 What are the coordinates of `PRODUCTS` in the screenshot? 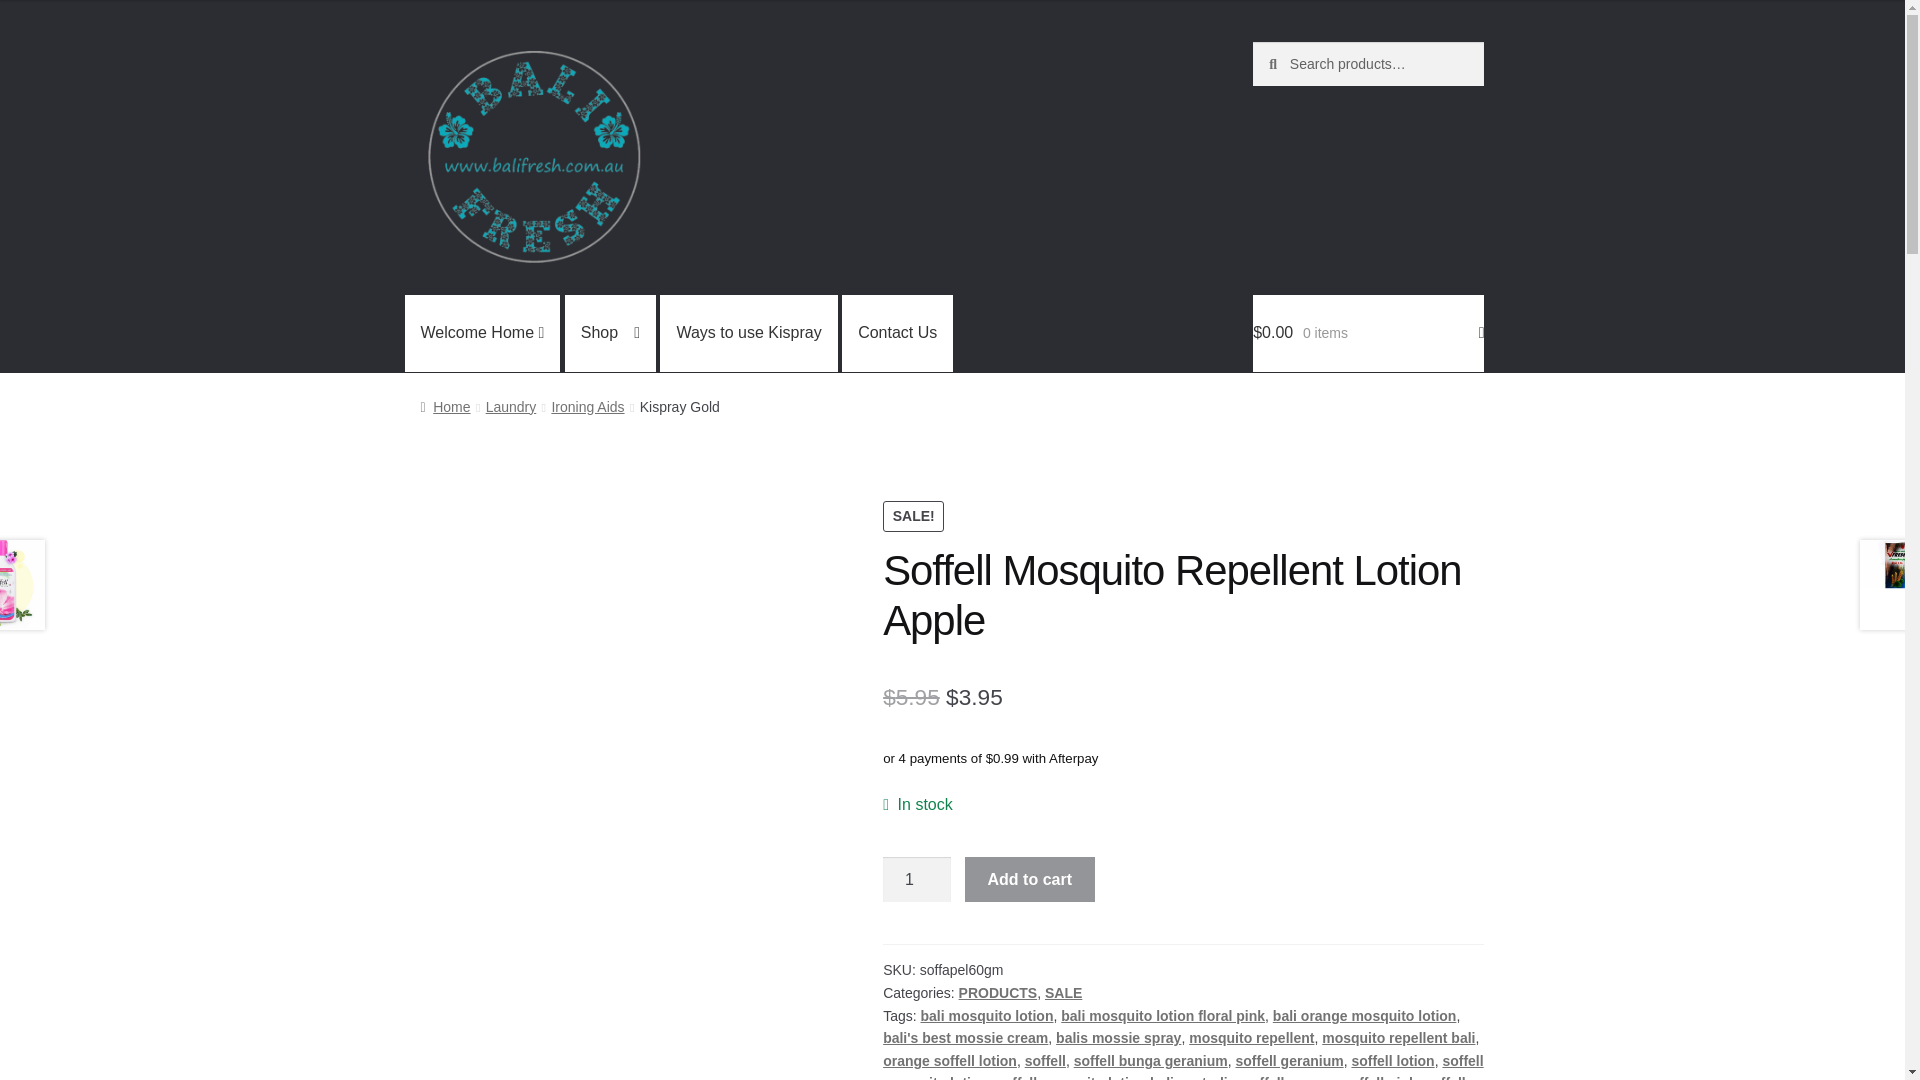 It's located at (998, 992).